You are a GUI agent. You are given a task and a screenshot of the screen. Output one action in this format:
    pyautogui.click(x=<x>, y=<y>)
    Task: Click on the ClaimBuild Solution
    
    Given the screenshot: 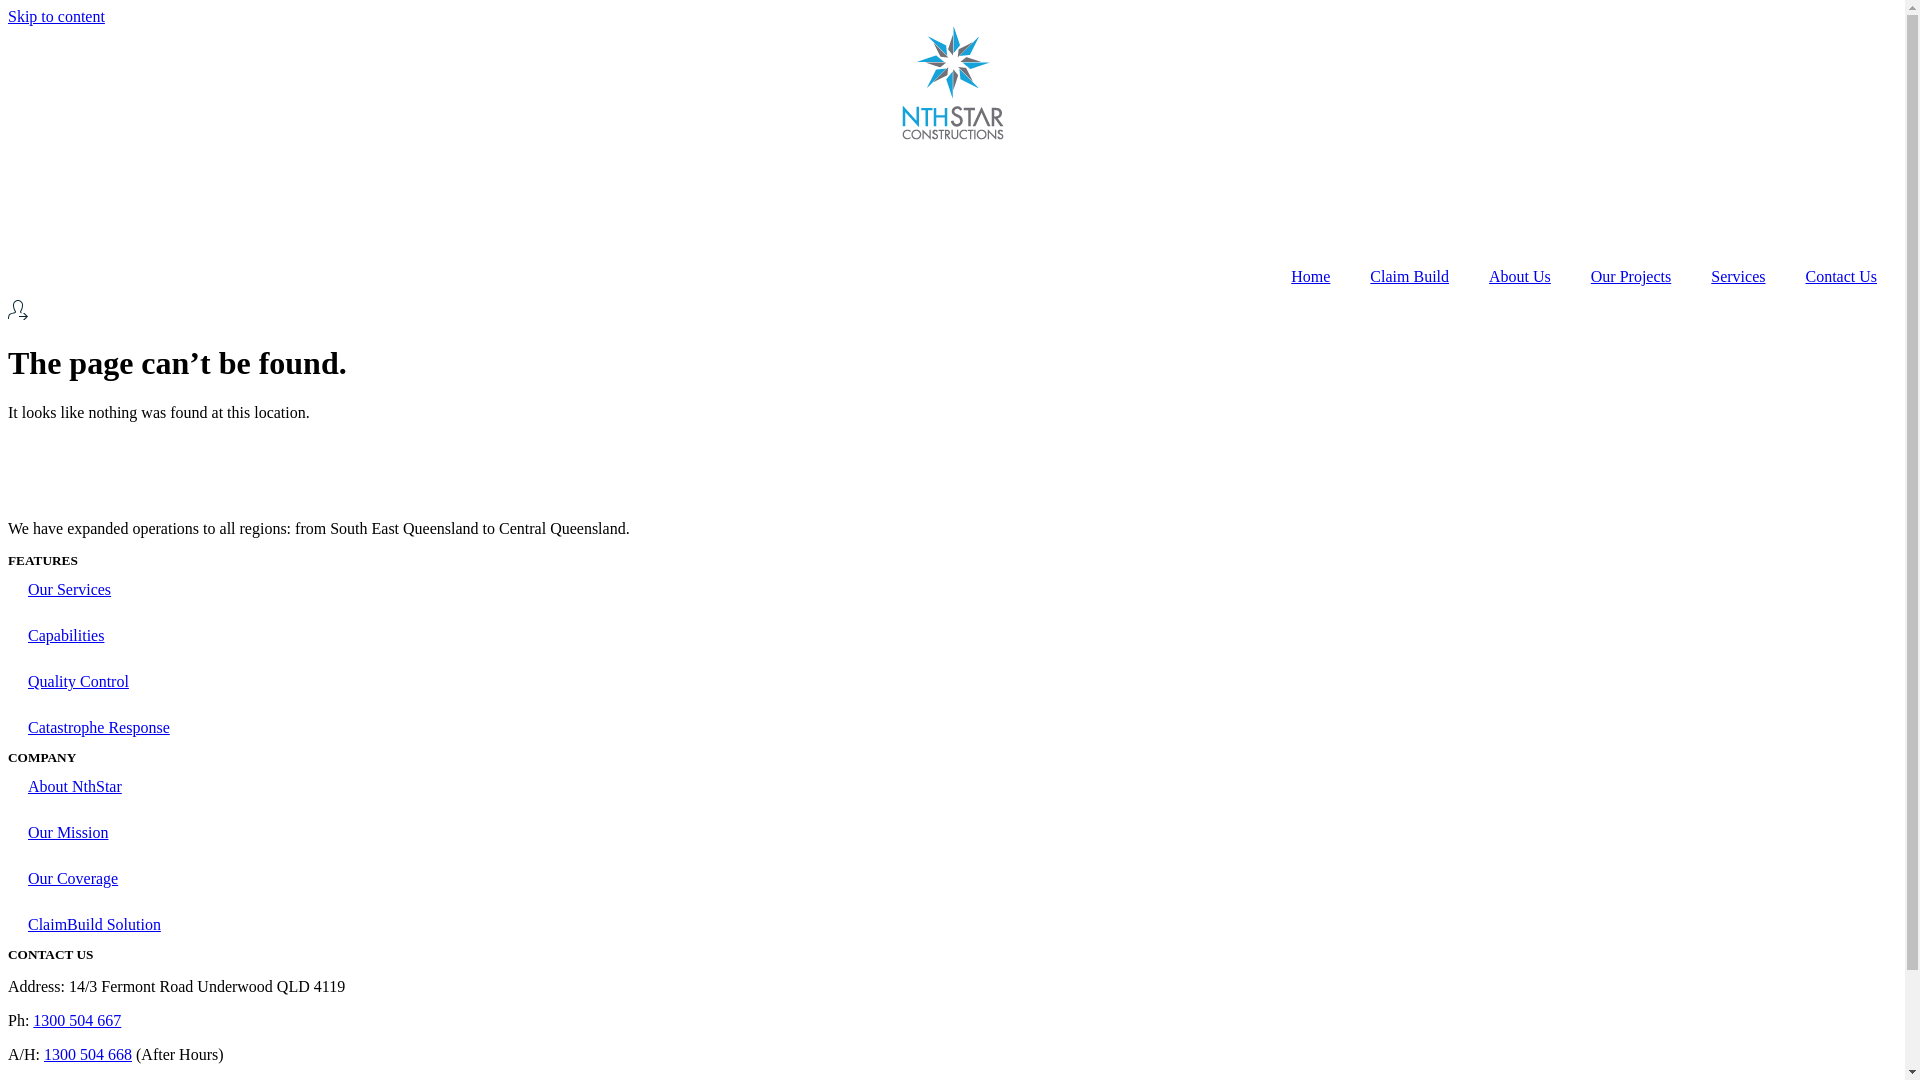 What is the action you would take?
    pyautogui.click(x=952, y=925)
    